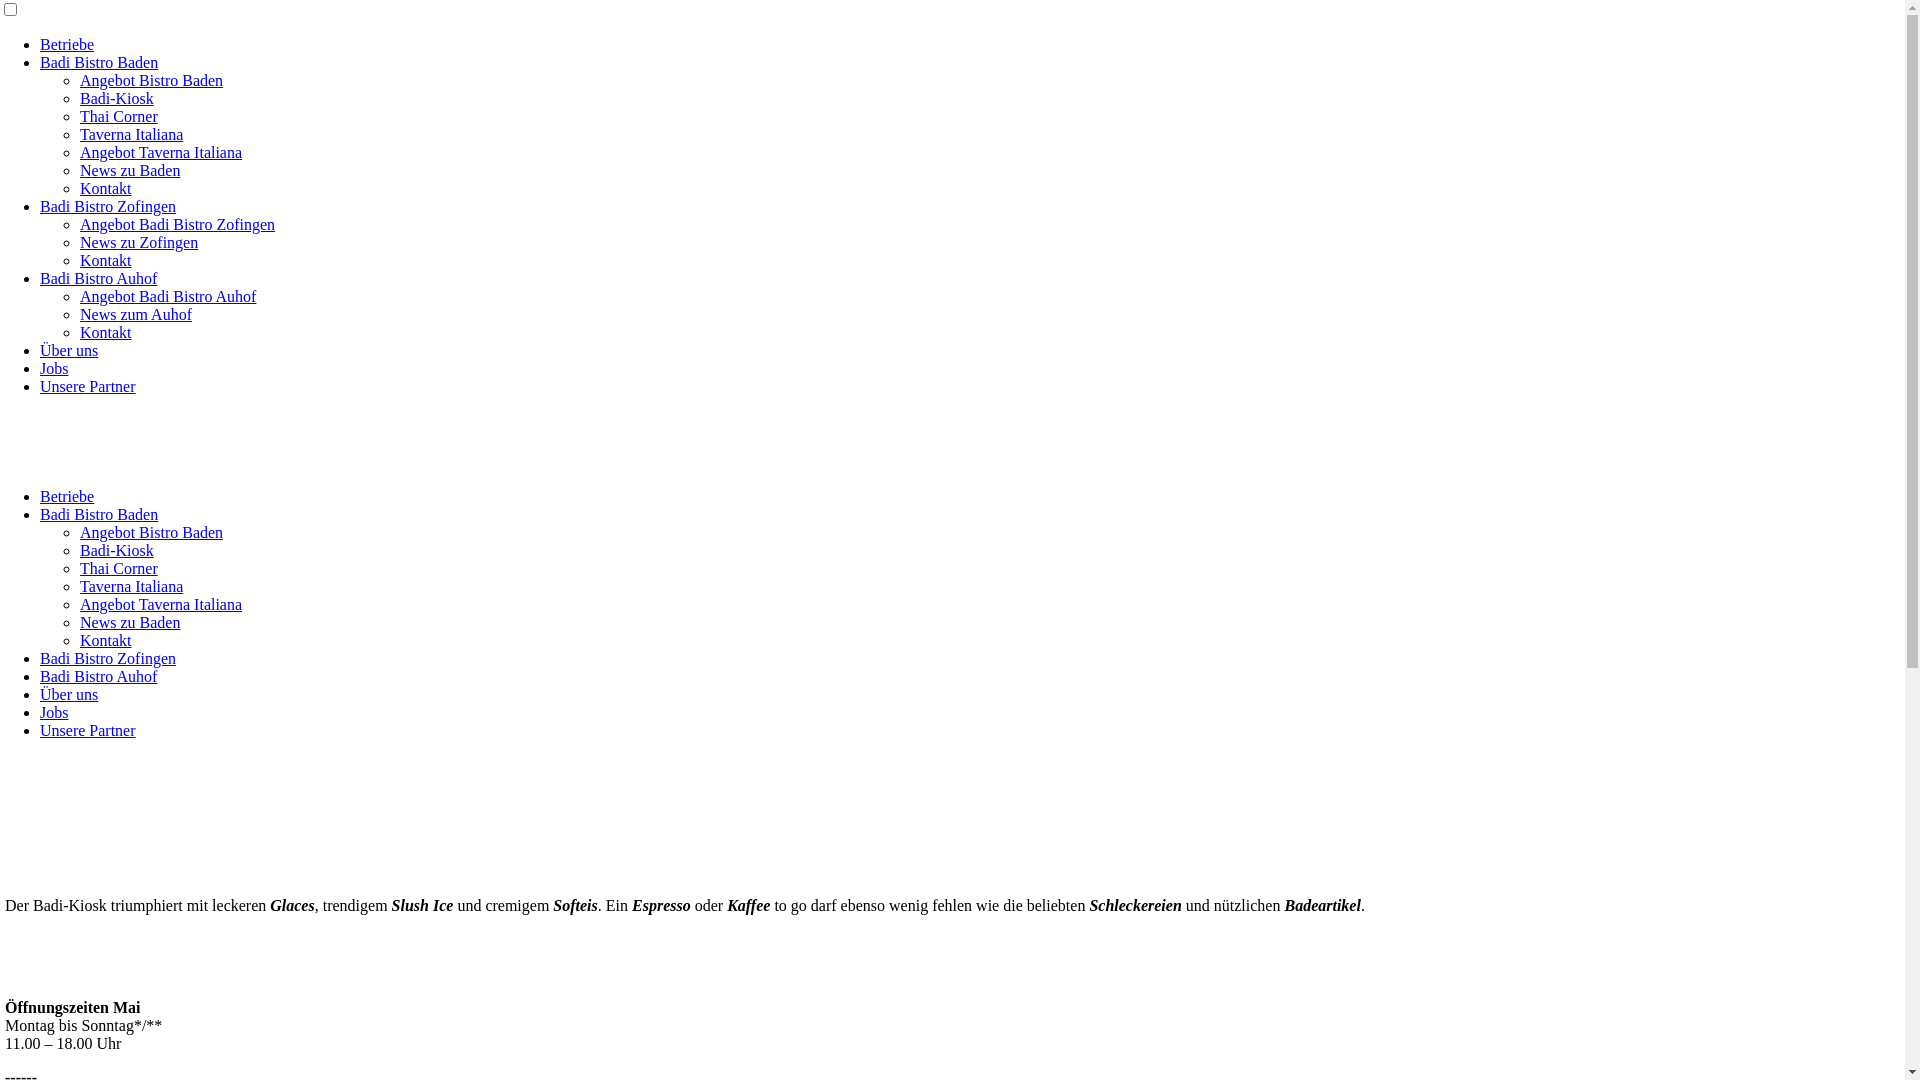 The height and width of the screenshot is (1080, 1920). What do you see at coordinates (168, 296) in the screenshot?
I see `Angebot Badi Bistro Auhof` at bounding box center [168, 296].